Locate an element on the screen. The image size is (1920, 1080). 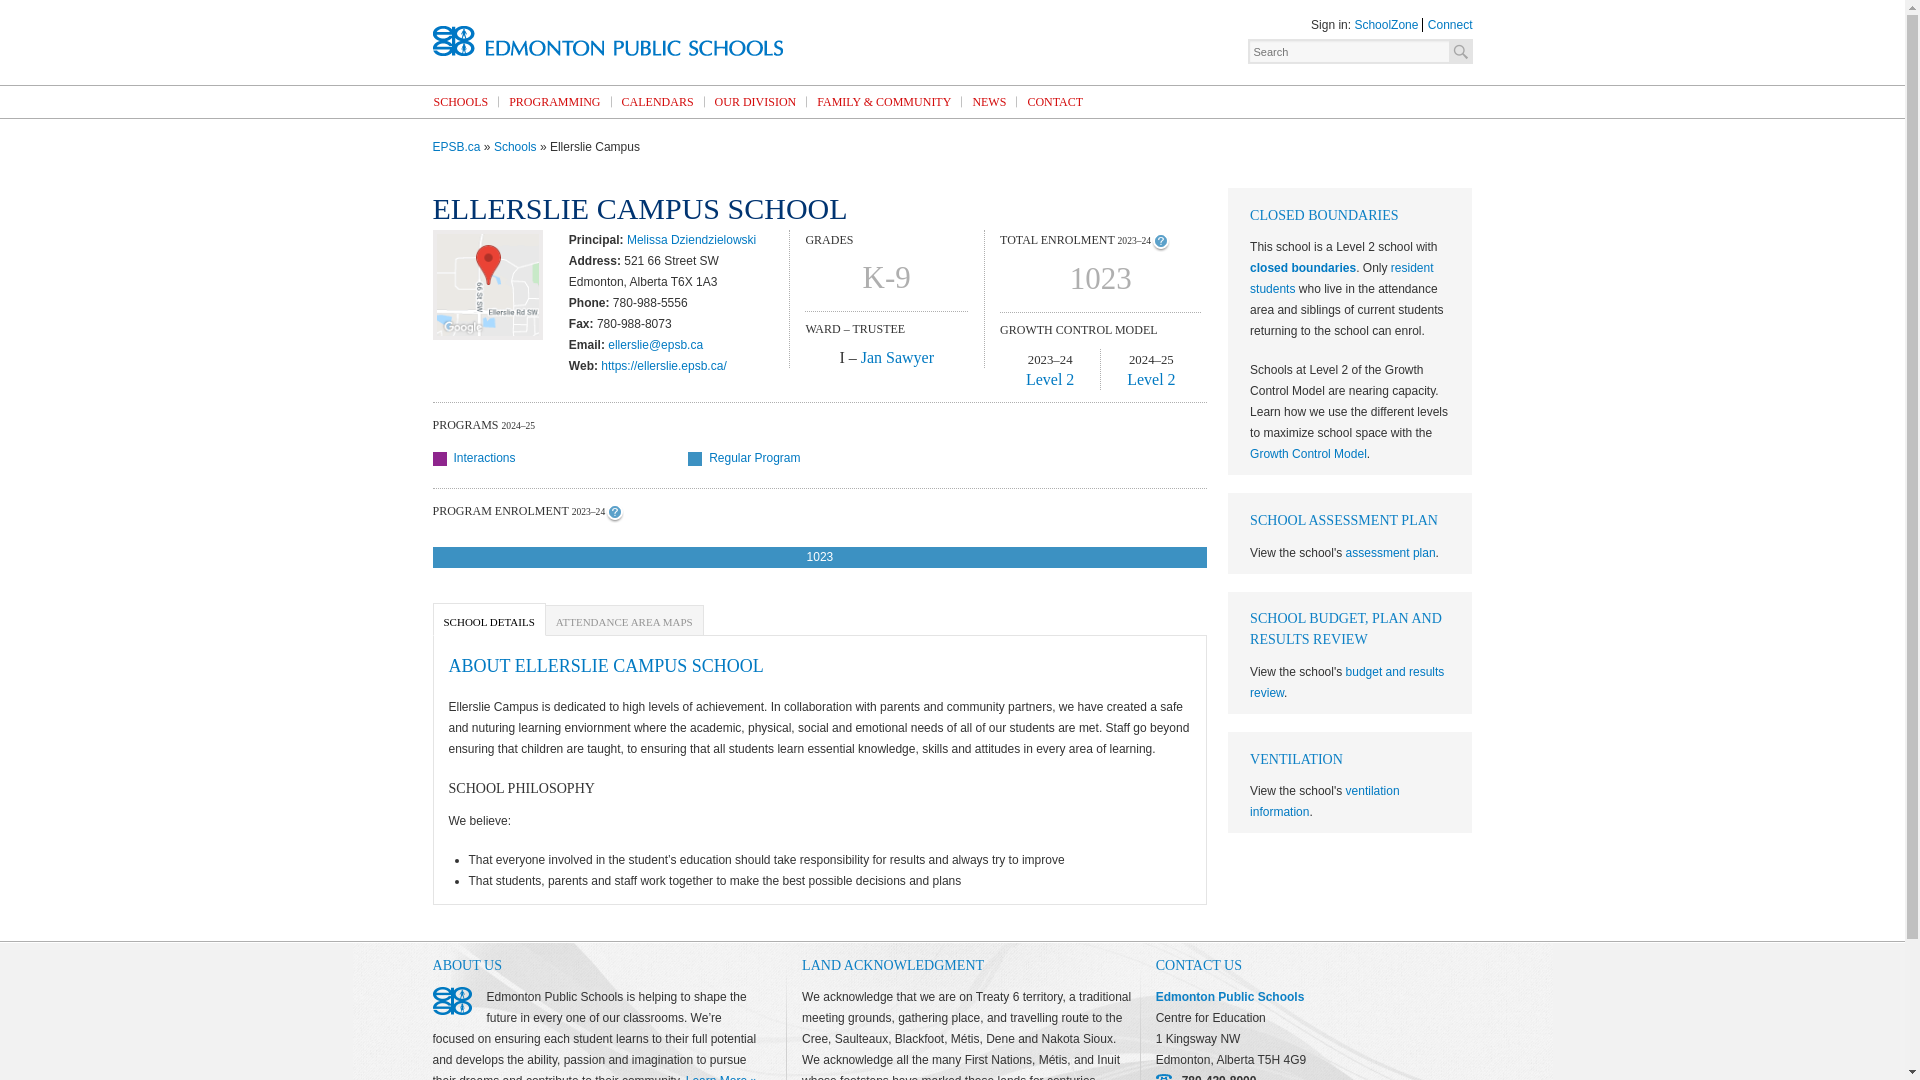
Interactions is located at coordinates (1308, 454).